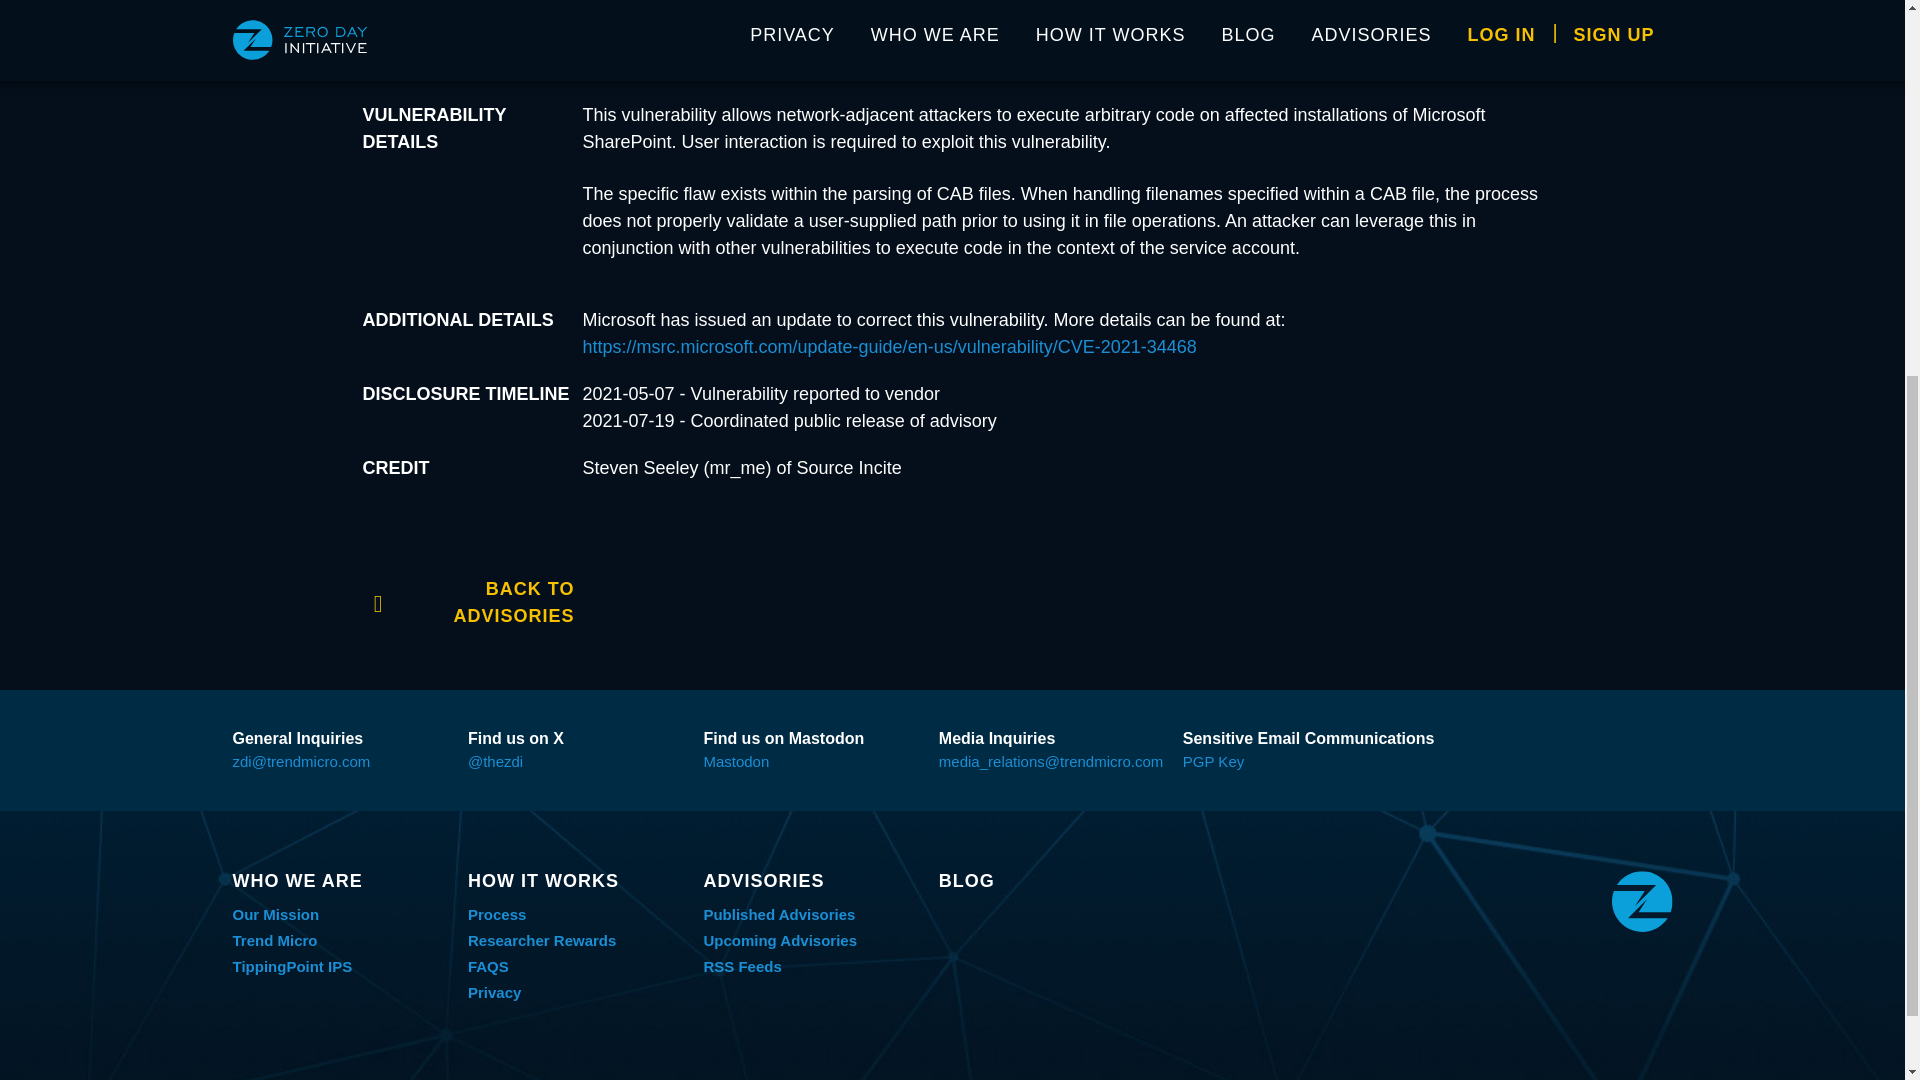  Describe the element at coordinates (488, 966) in the screenshot. I see `FAQS` at that location.